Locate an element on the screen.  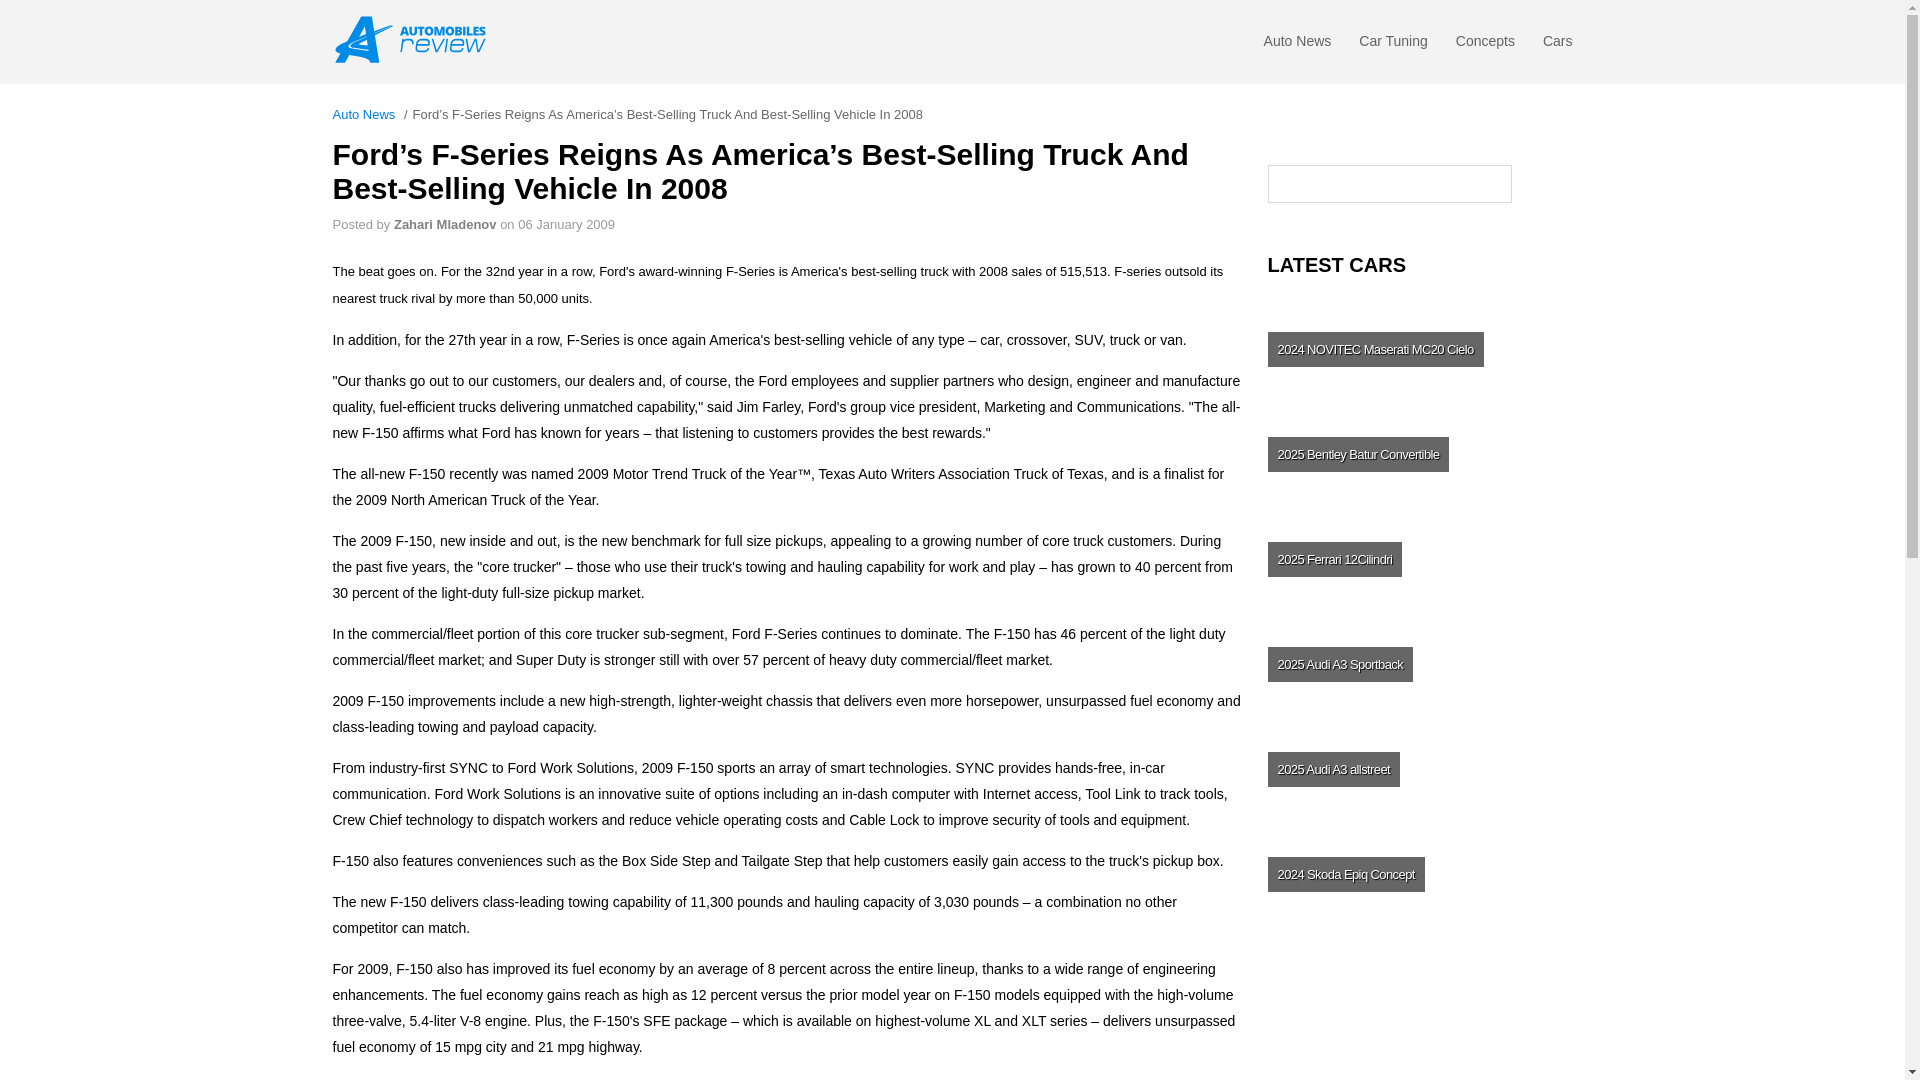
Cars is located at coordinates (1558, 46).